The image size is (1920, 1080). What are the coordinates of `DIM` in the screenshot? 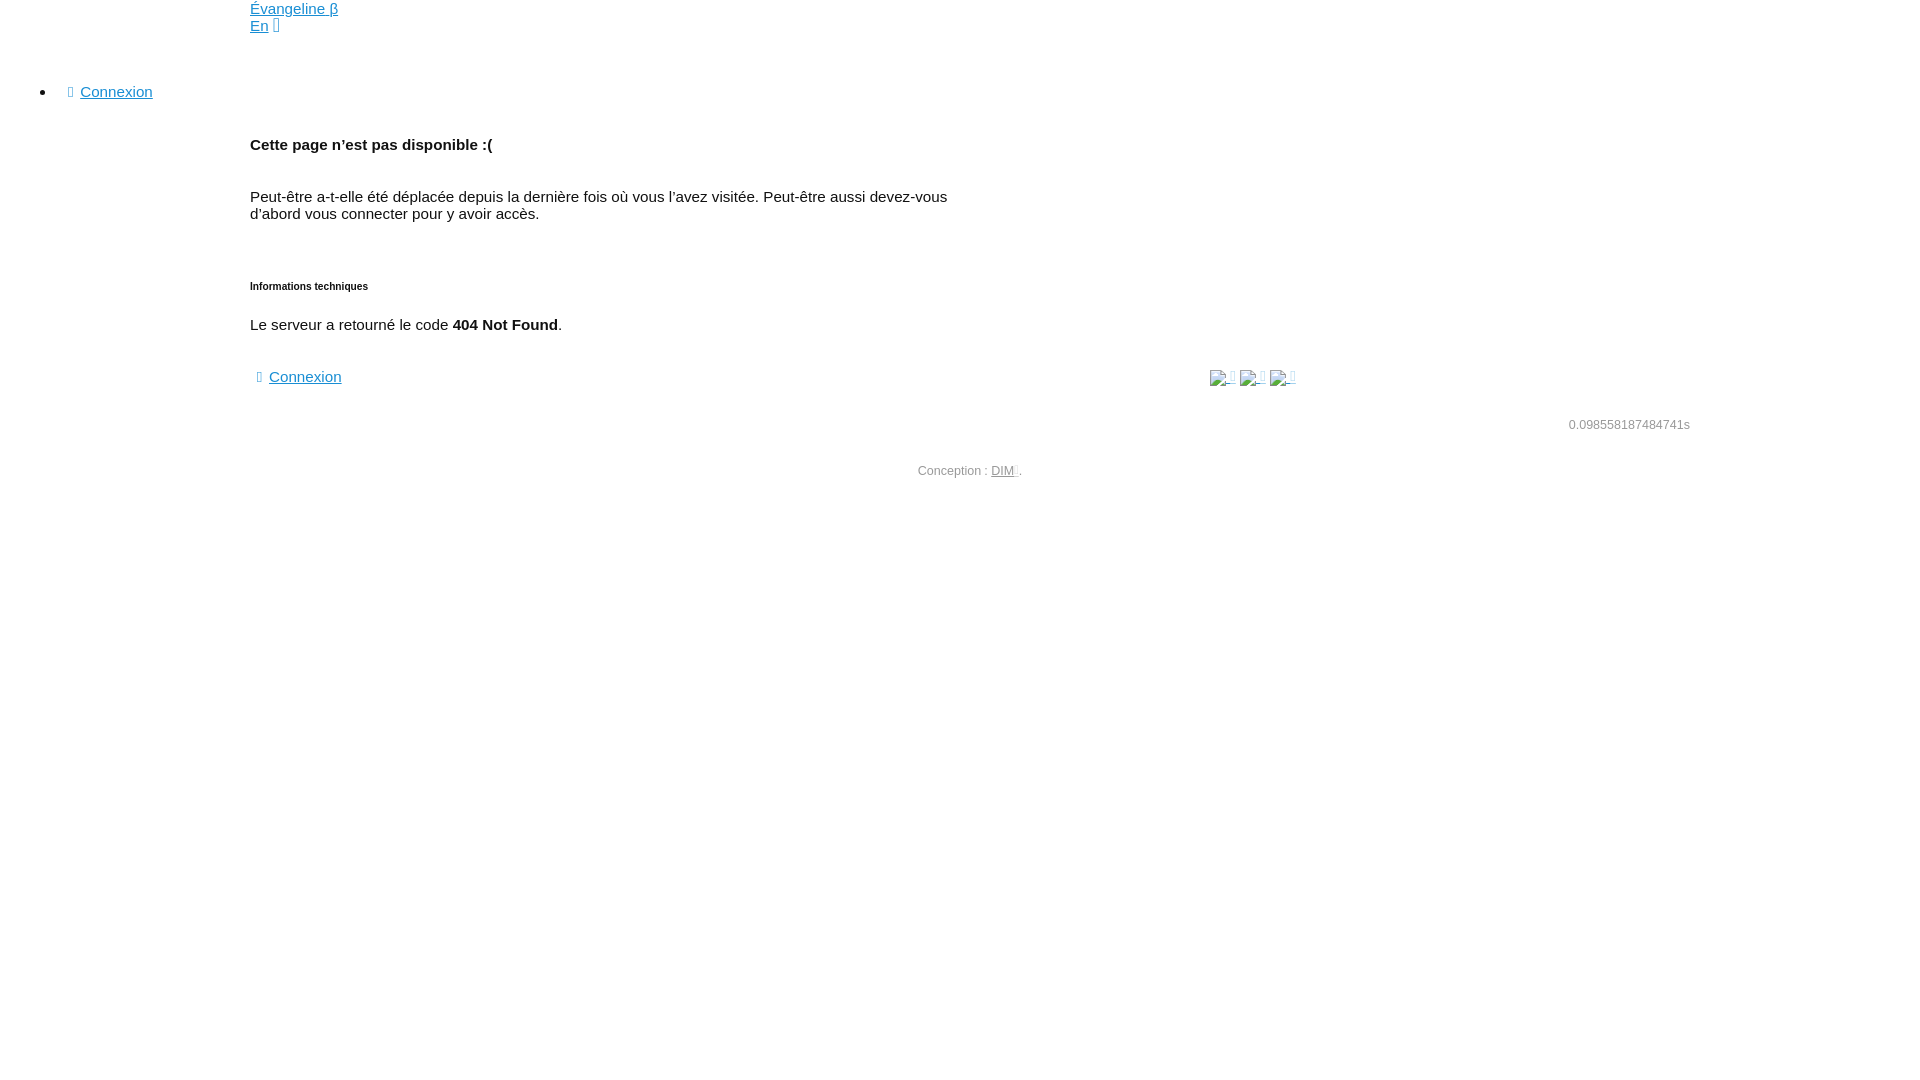 It's located at (1005, 471).